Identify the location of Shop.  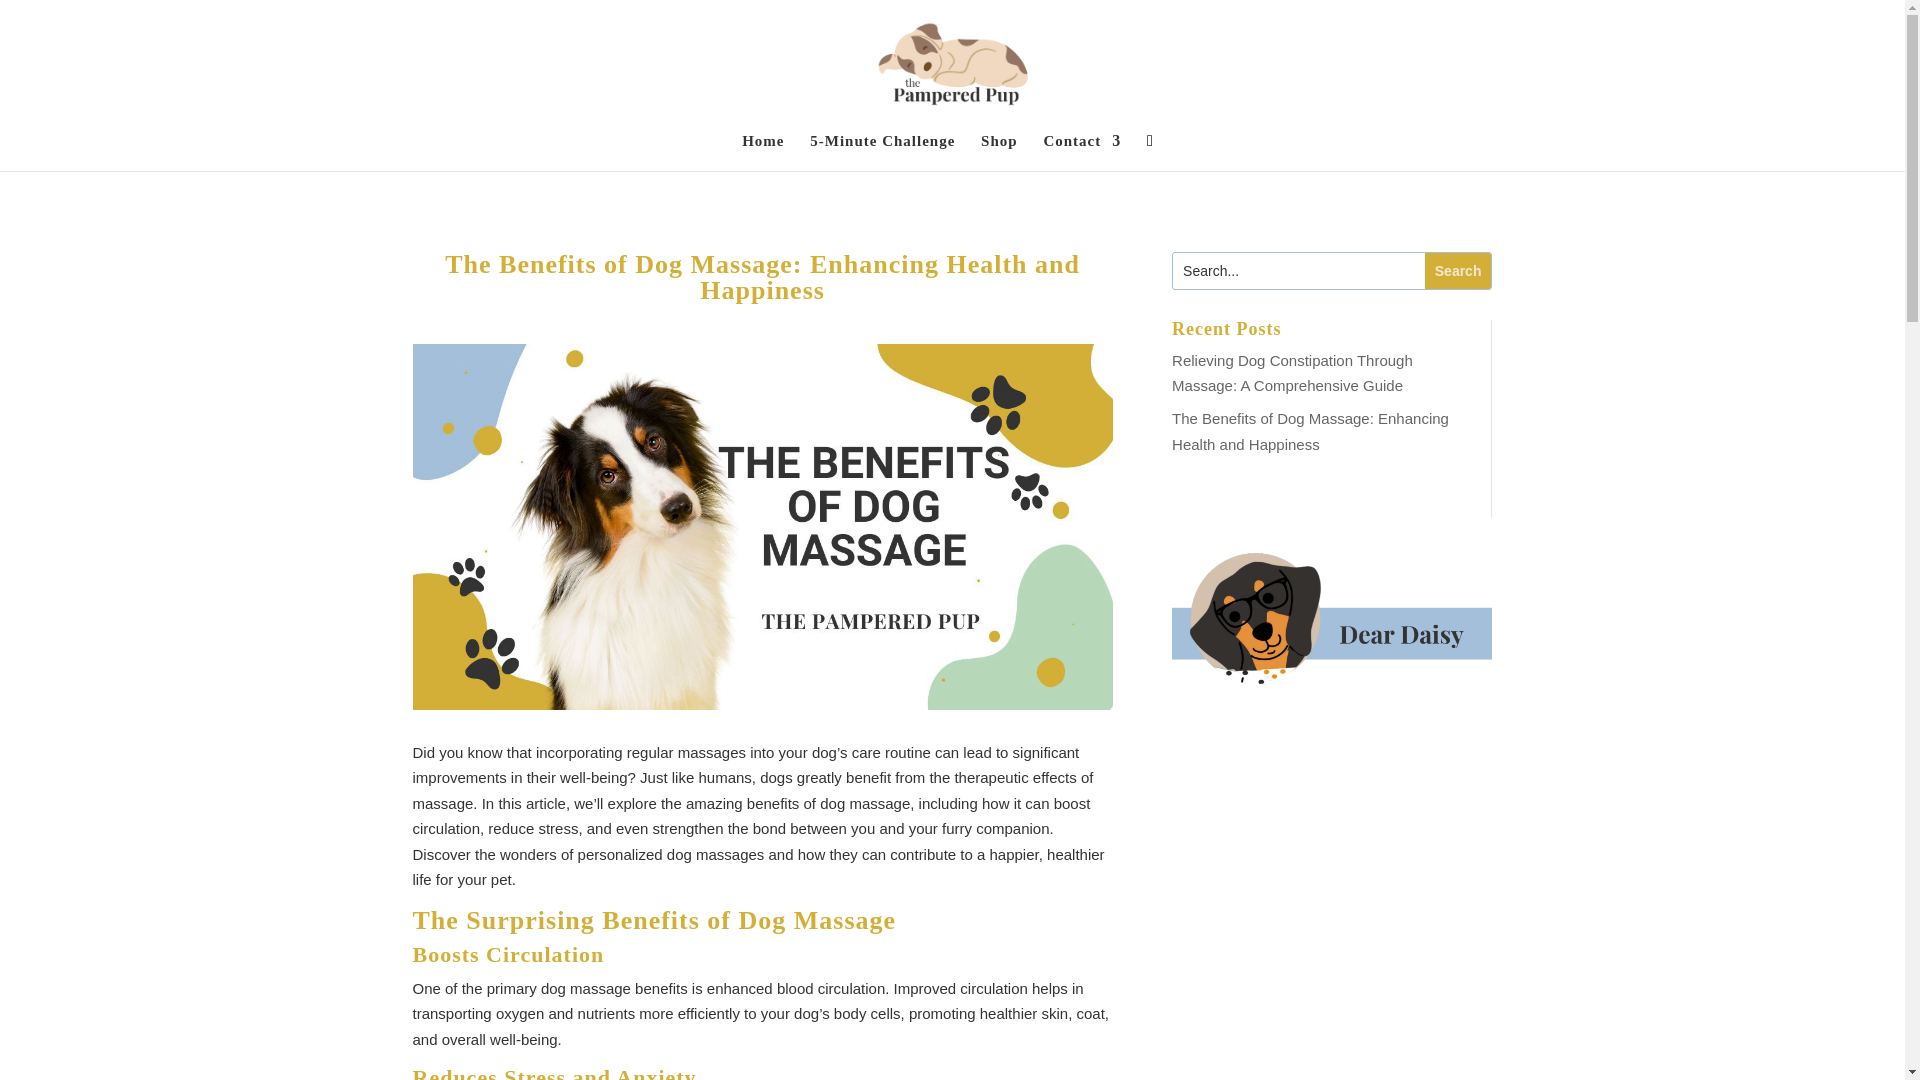
(999, 152).